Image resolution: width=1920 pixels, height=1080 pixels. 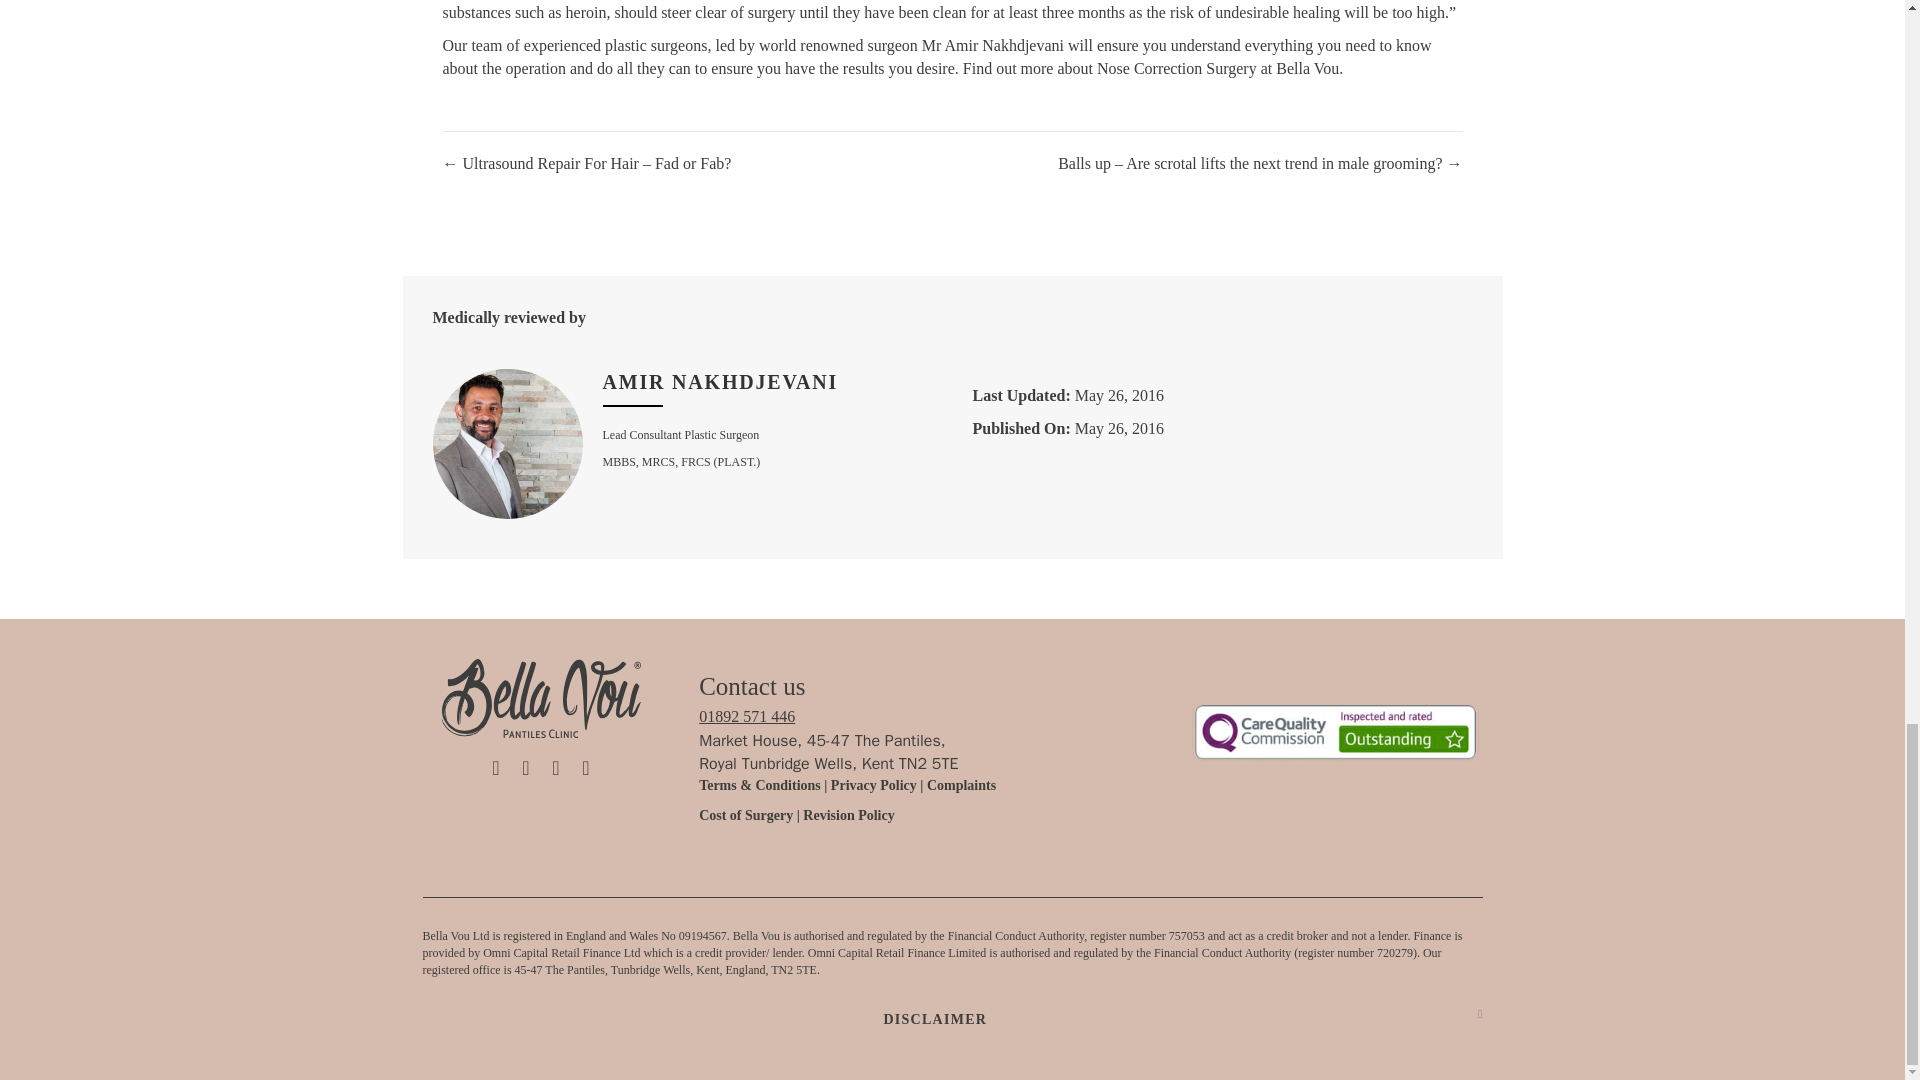 I want to click on Amir Nakhdjevani, so click(x=720, y=382).